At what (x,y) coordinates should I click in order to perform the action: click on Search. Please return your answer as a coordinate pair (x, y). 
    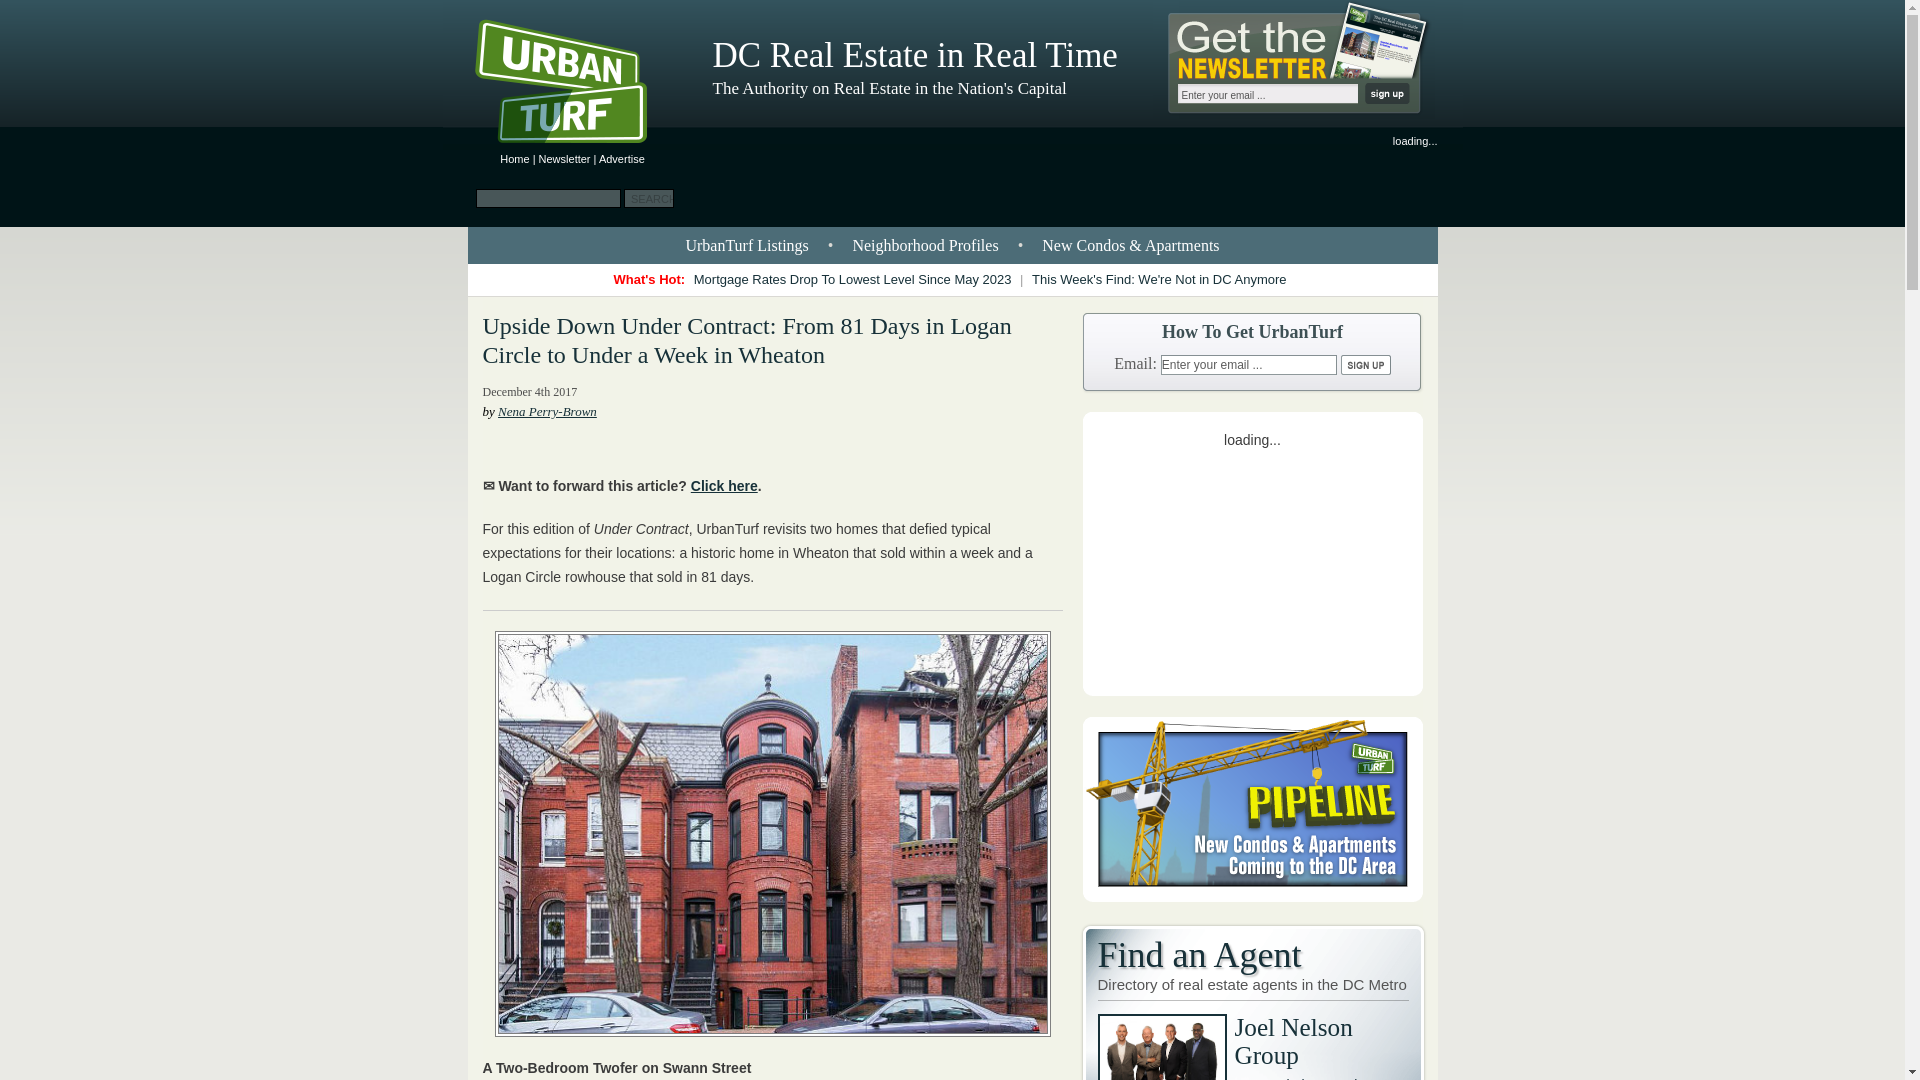
    Looking at the image, I should click on (648, 198).